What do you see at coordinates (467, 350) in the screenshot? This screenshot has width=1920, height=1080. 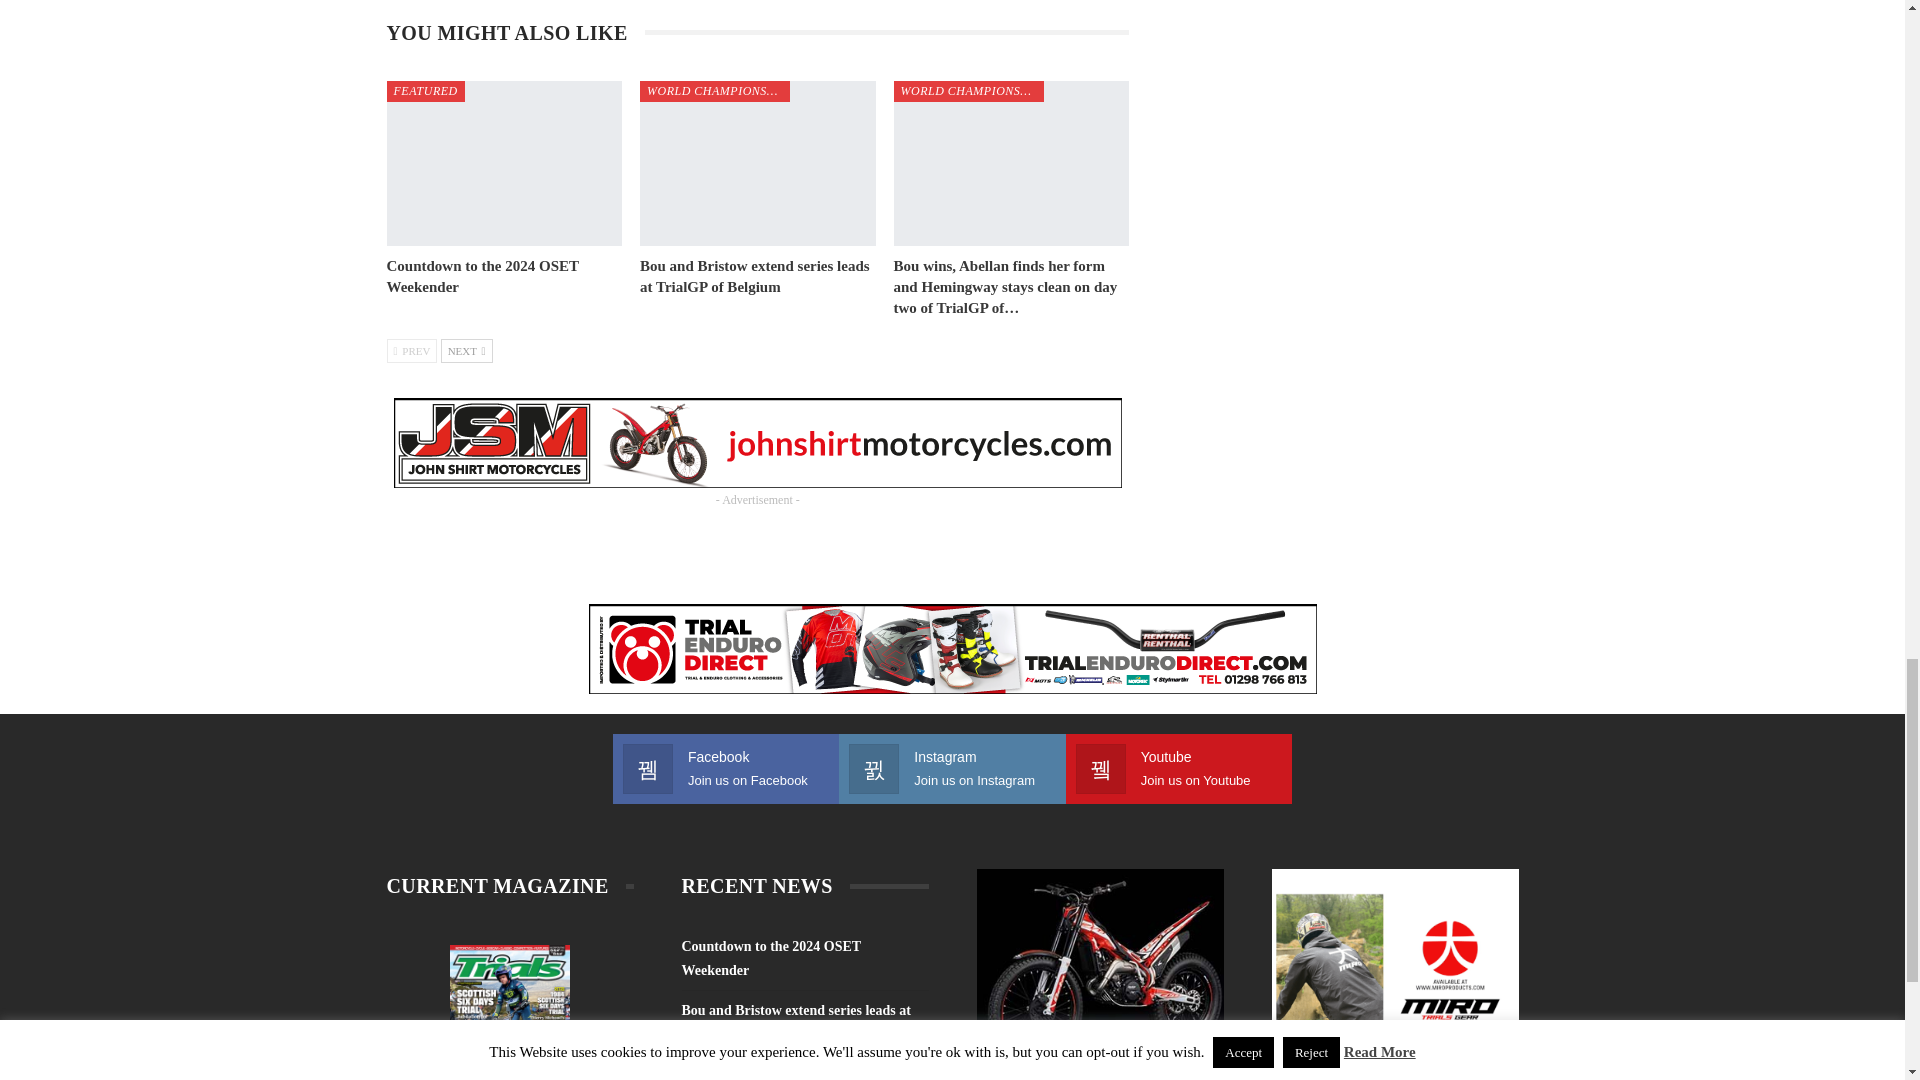 I see `Next` at bounding box center [467, 350].